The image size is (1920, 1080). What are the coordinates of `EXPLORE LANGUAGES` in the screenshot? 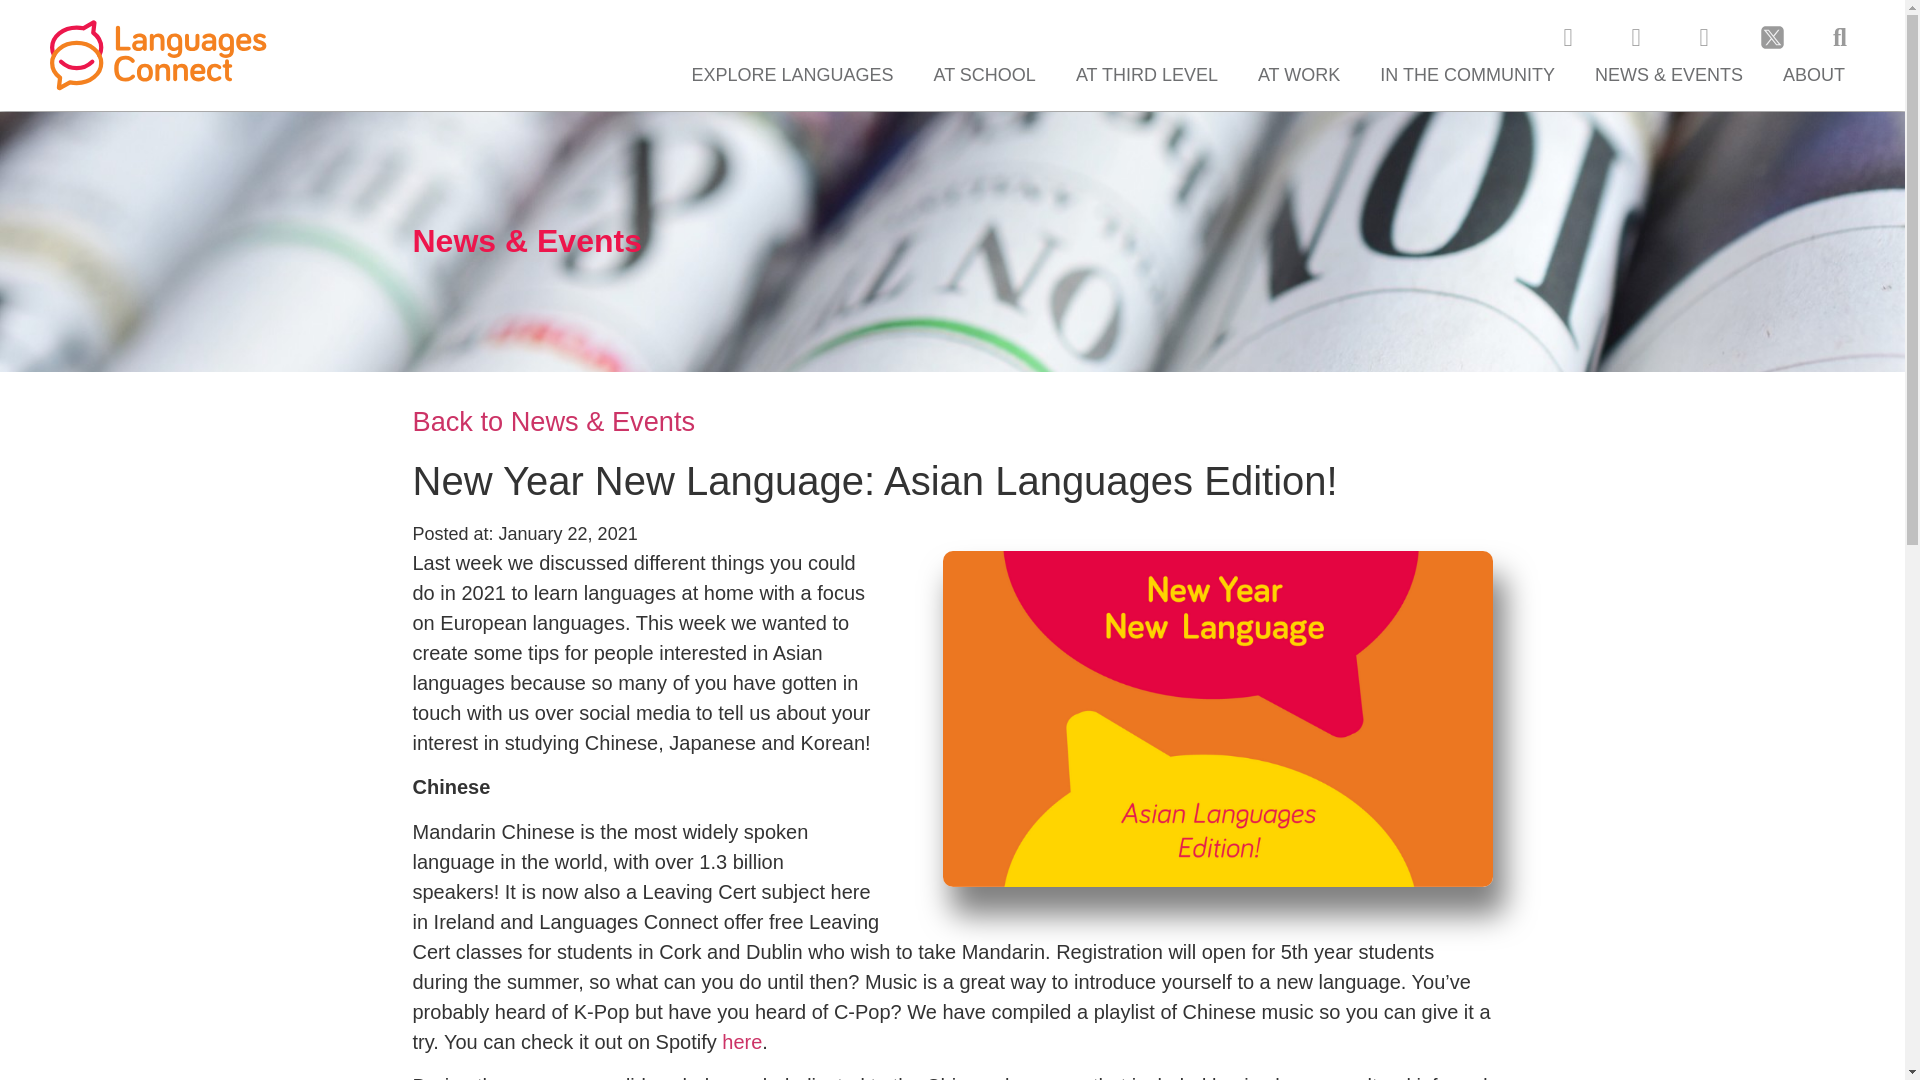 It's located at (792, 74).